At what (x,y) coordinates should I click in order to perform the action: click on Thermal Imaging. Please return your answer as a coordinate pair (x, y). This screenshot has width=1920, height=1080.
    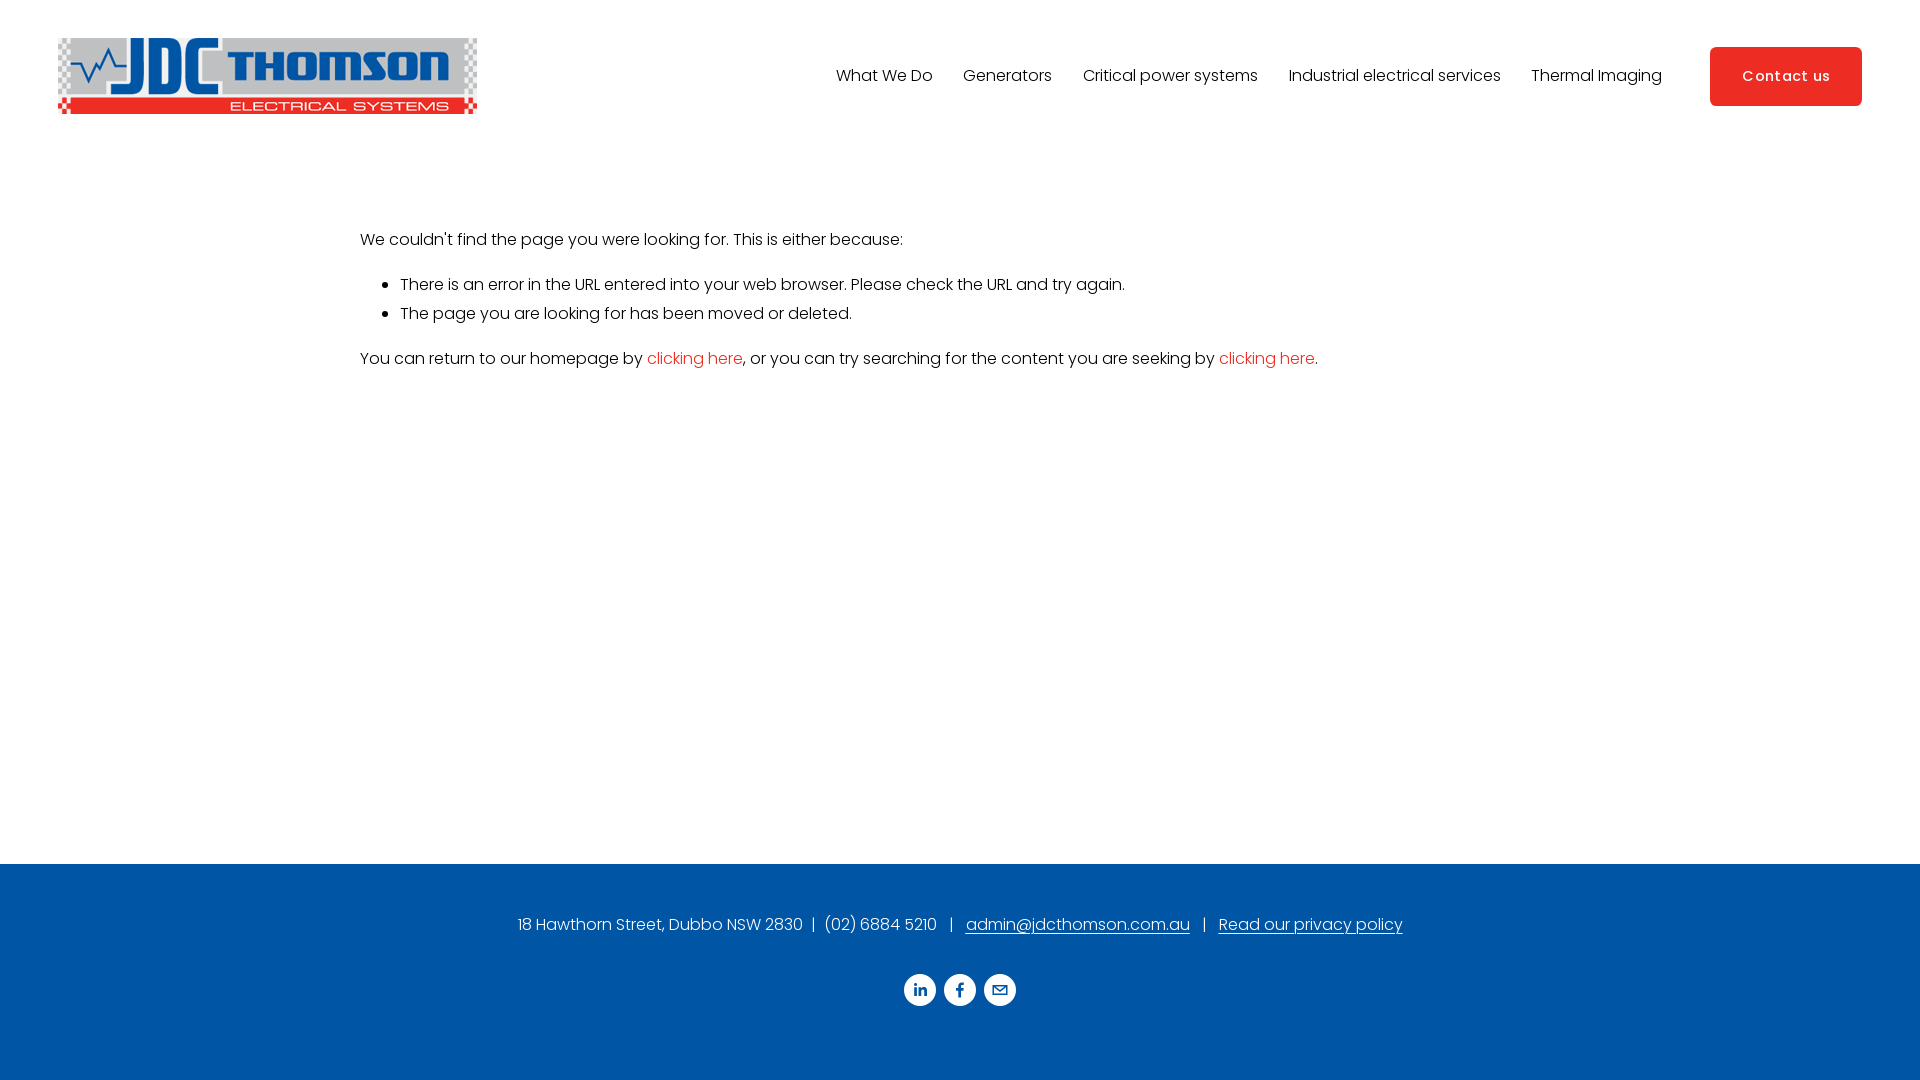
    Looking at the image, I should click on (1596, 76).